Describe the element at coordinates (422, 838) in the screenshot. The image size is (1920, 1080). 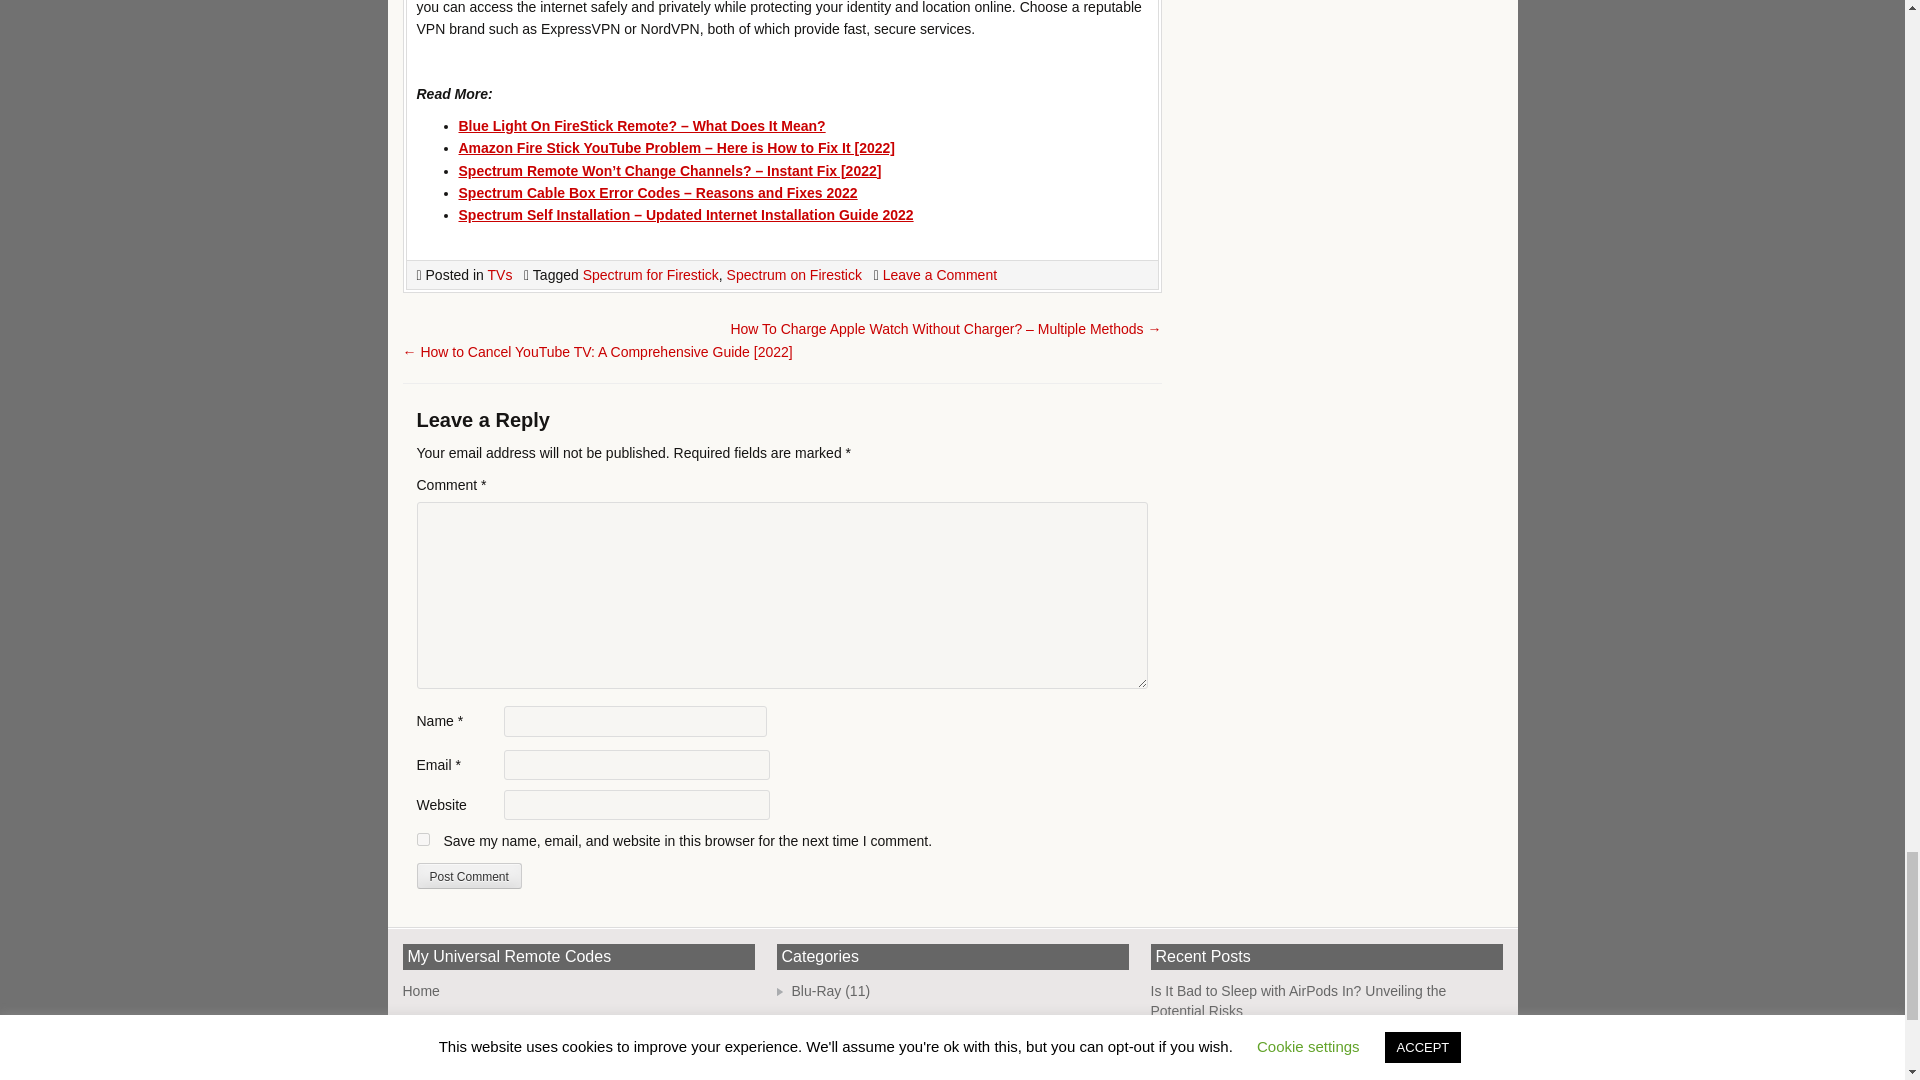
I see `yes` at that location.